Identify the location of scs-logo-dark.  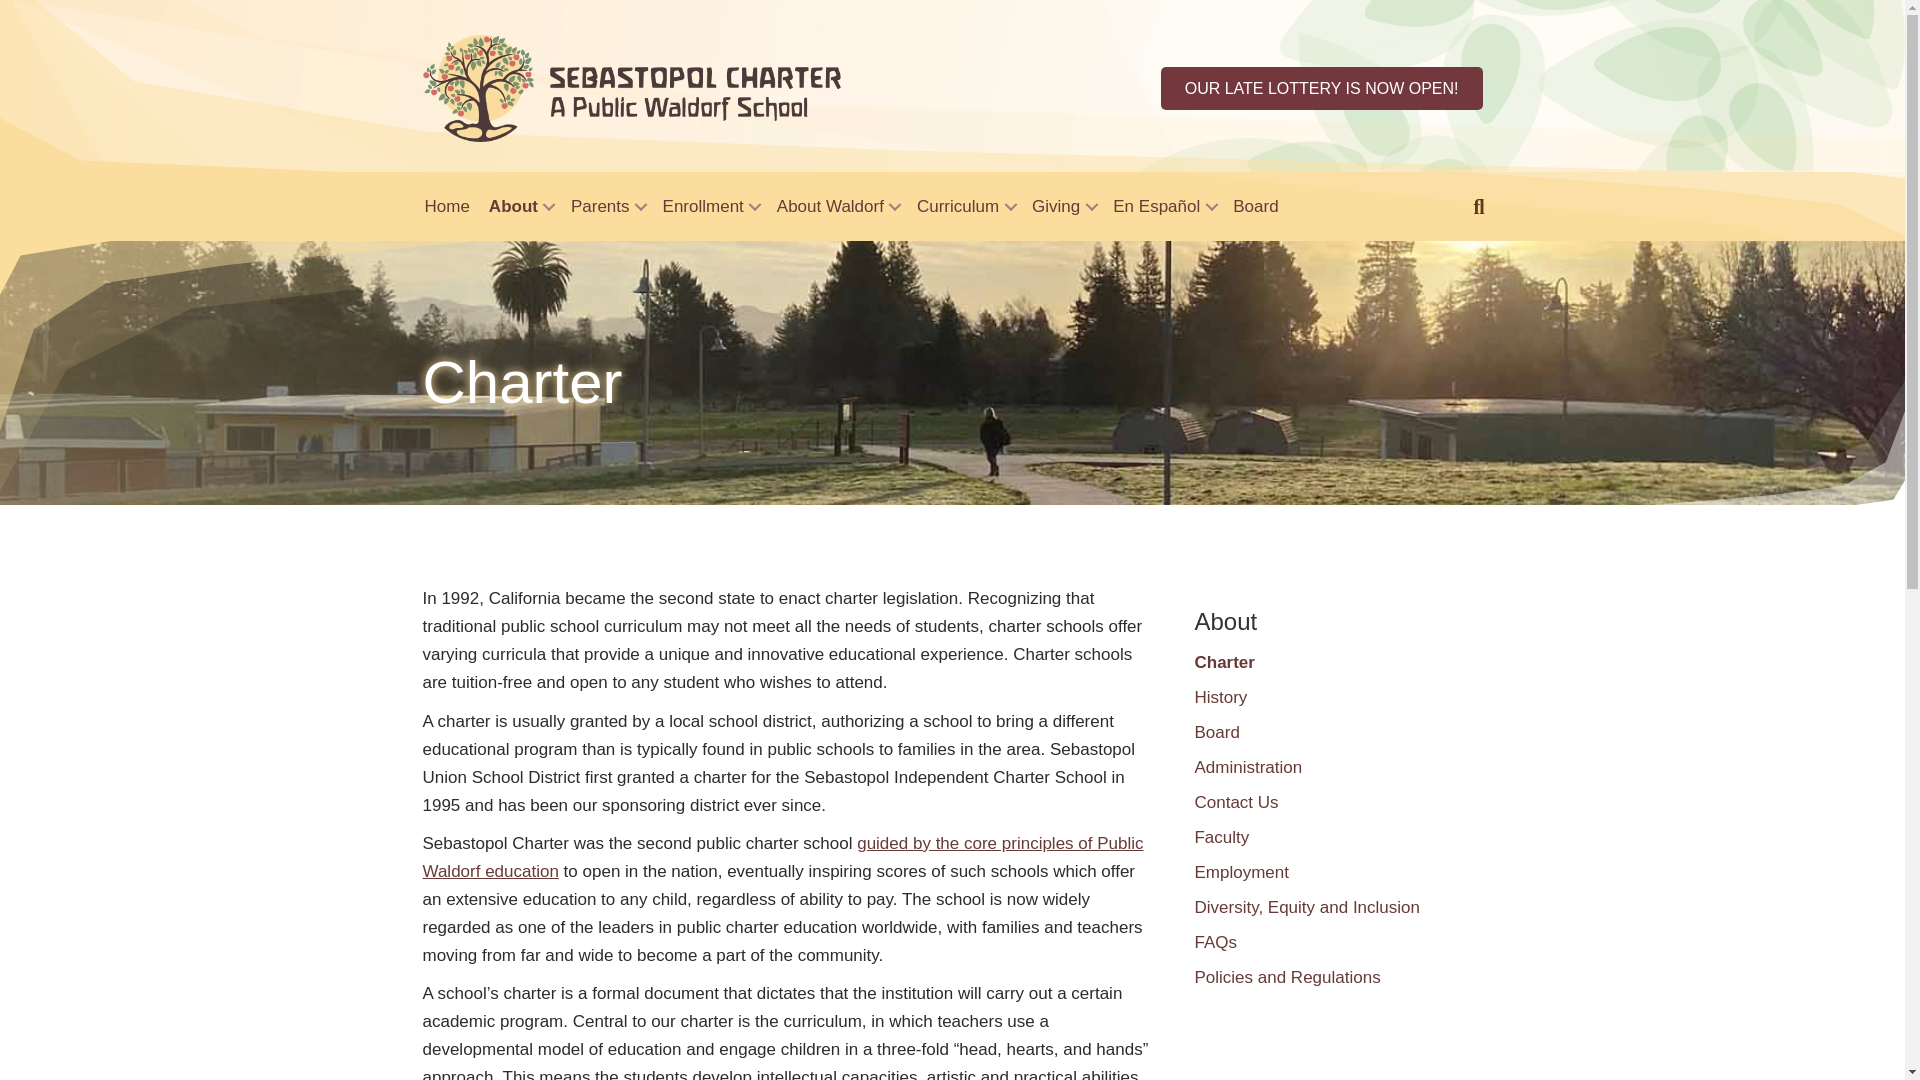
(631, 88).